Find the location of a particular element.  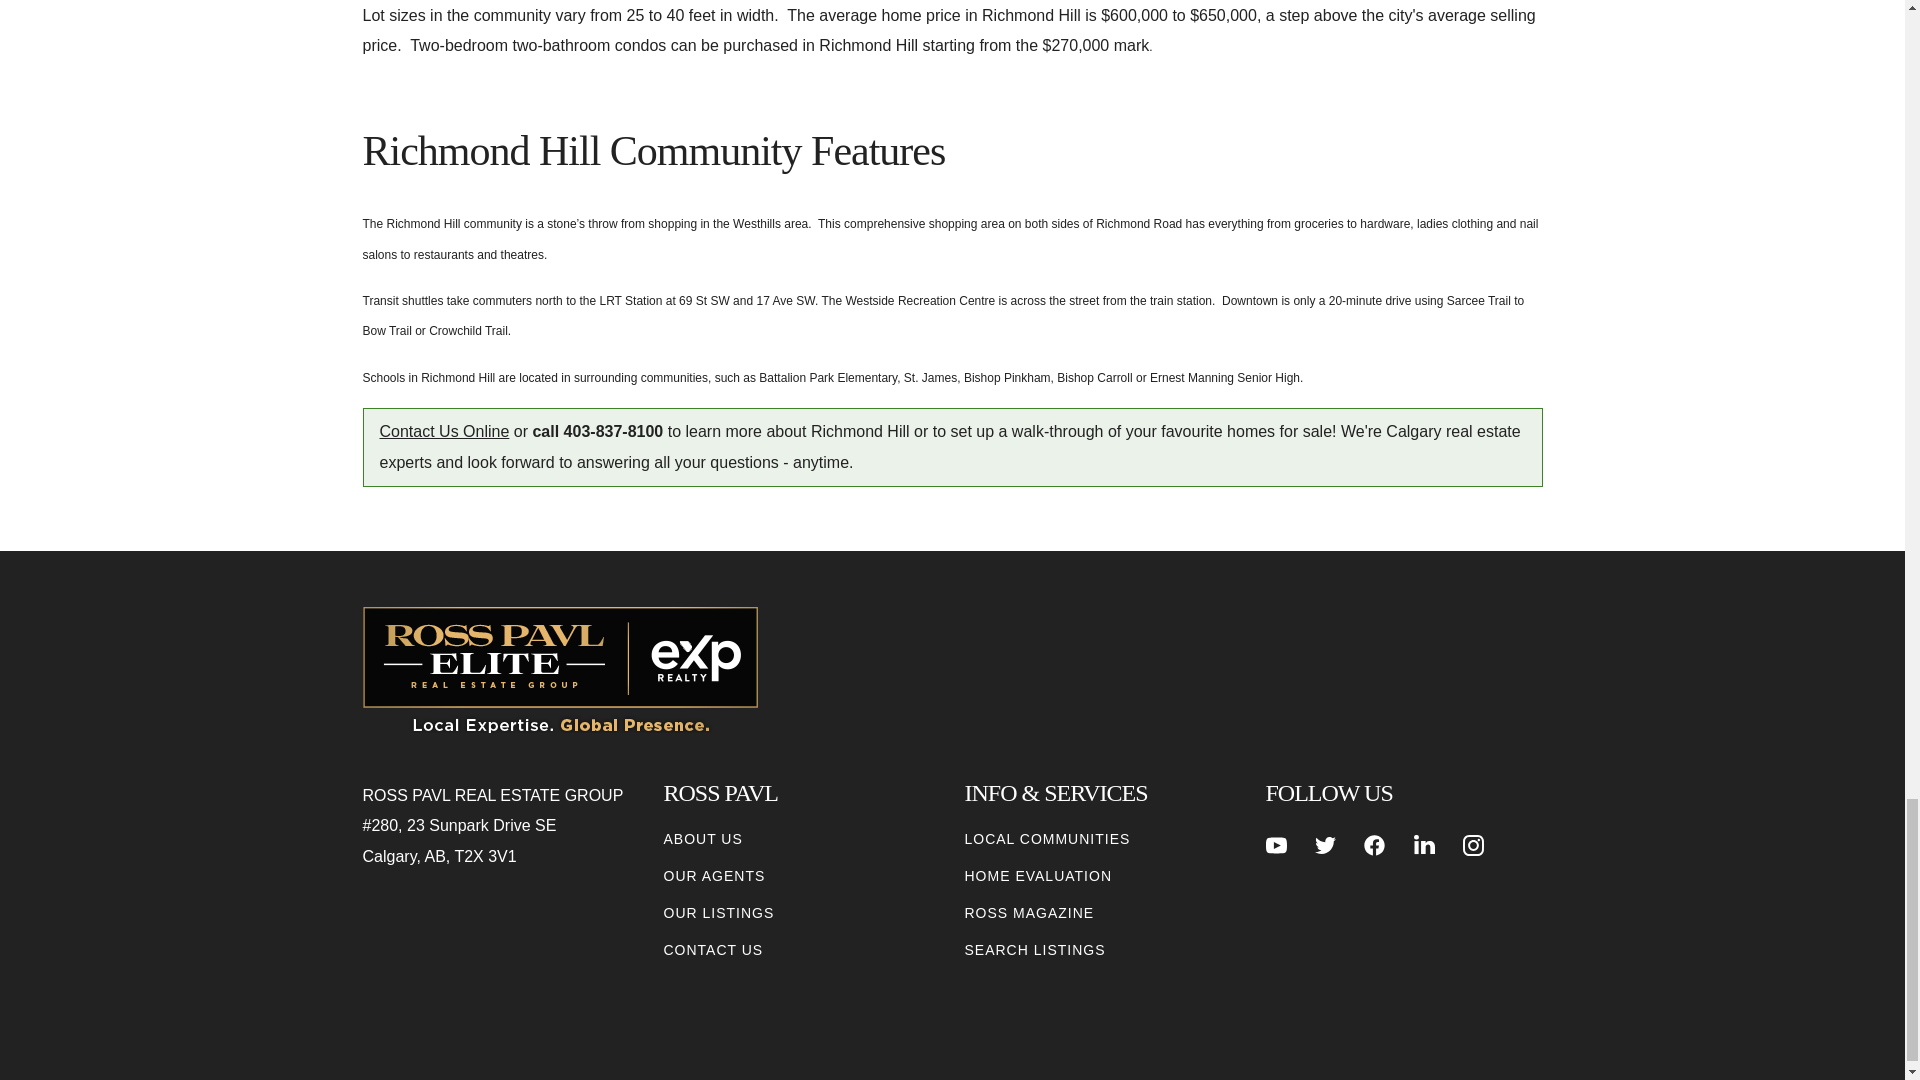

LINKEDIN is located at coordinates (1424, 845).